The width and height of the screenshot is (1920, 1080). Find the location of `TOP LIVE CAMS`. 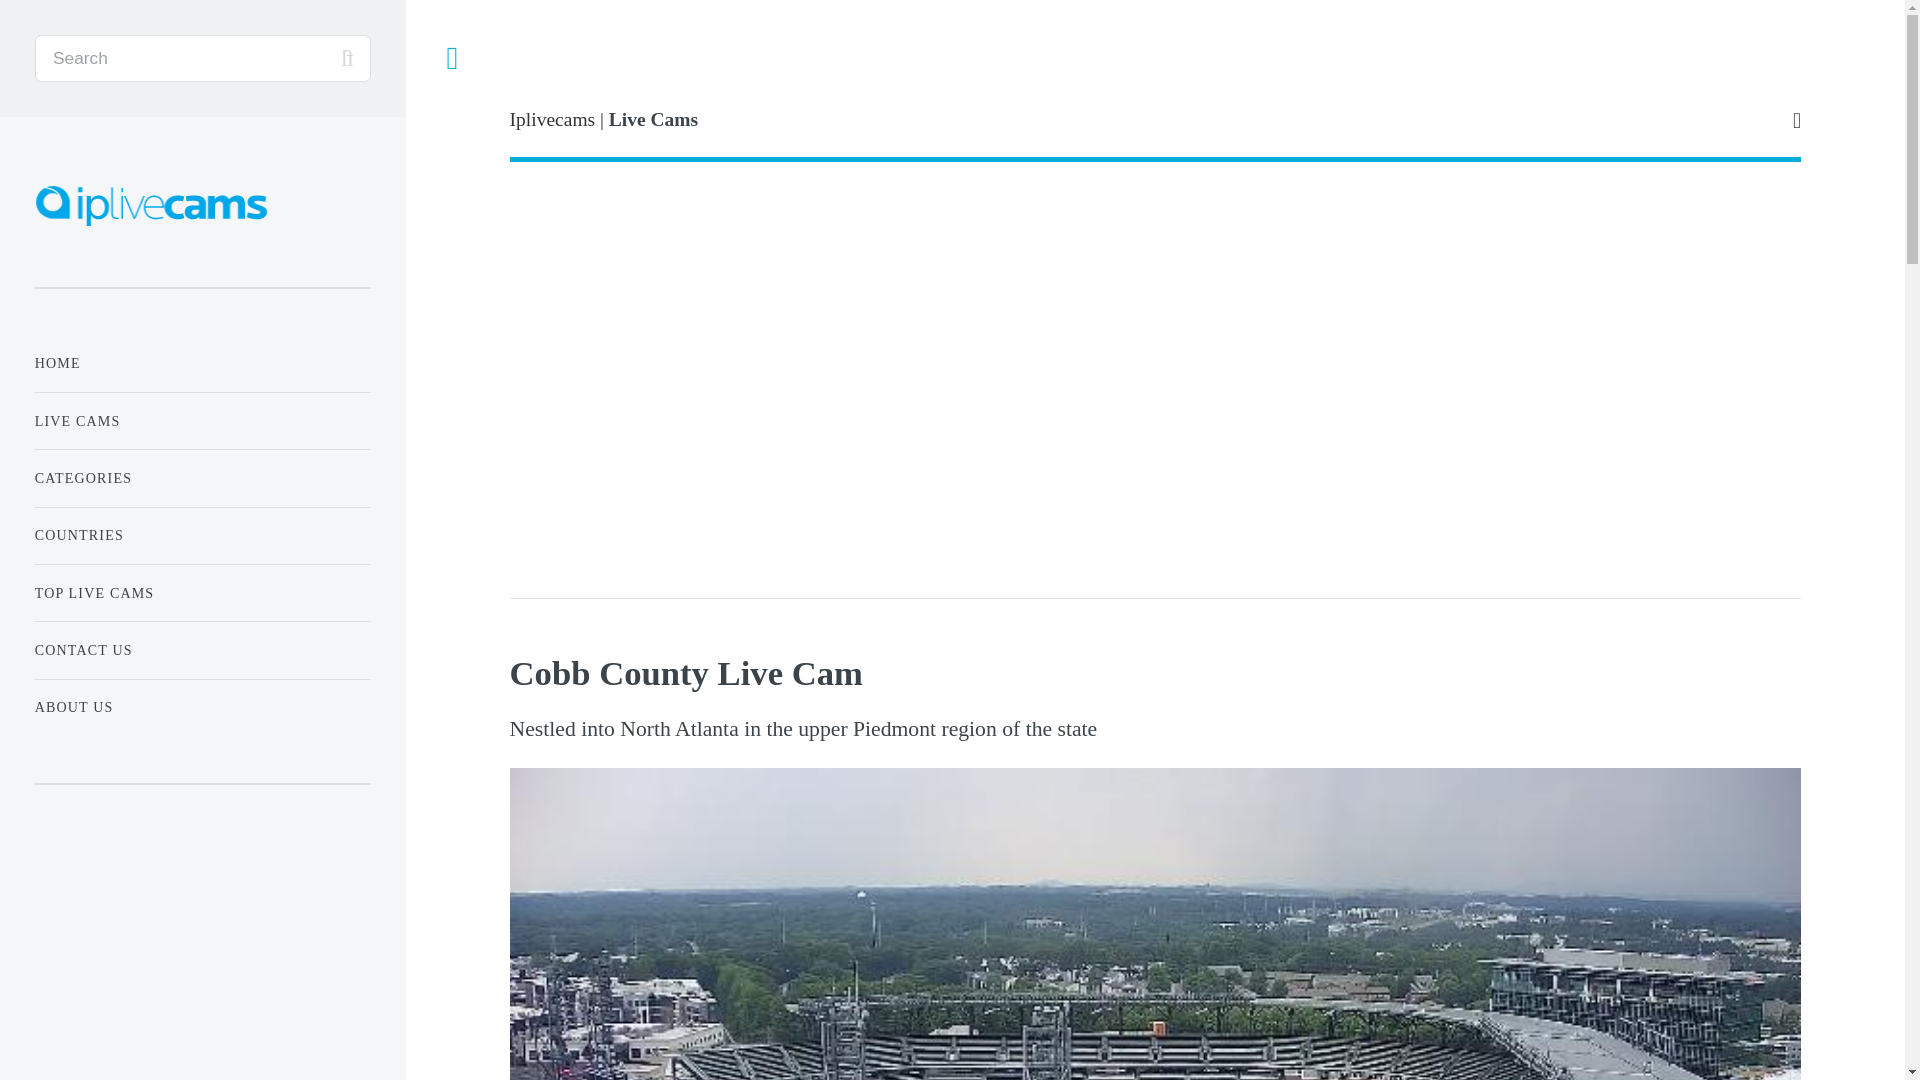

TOP LIVE CAMS is located at coordinates (202, 594).